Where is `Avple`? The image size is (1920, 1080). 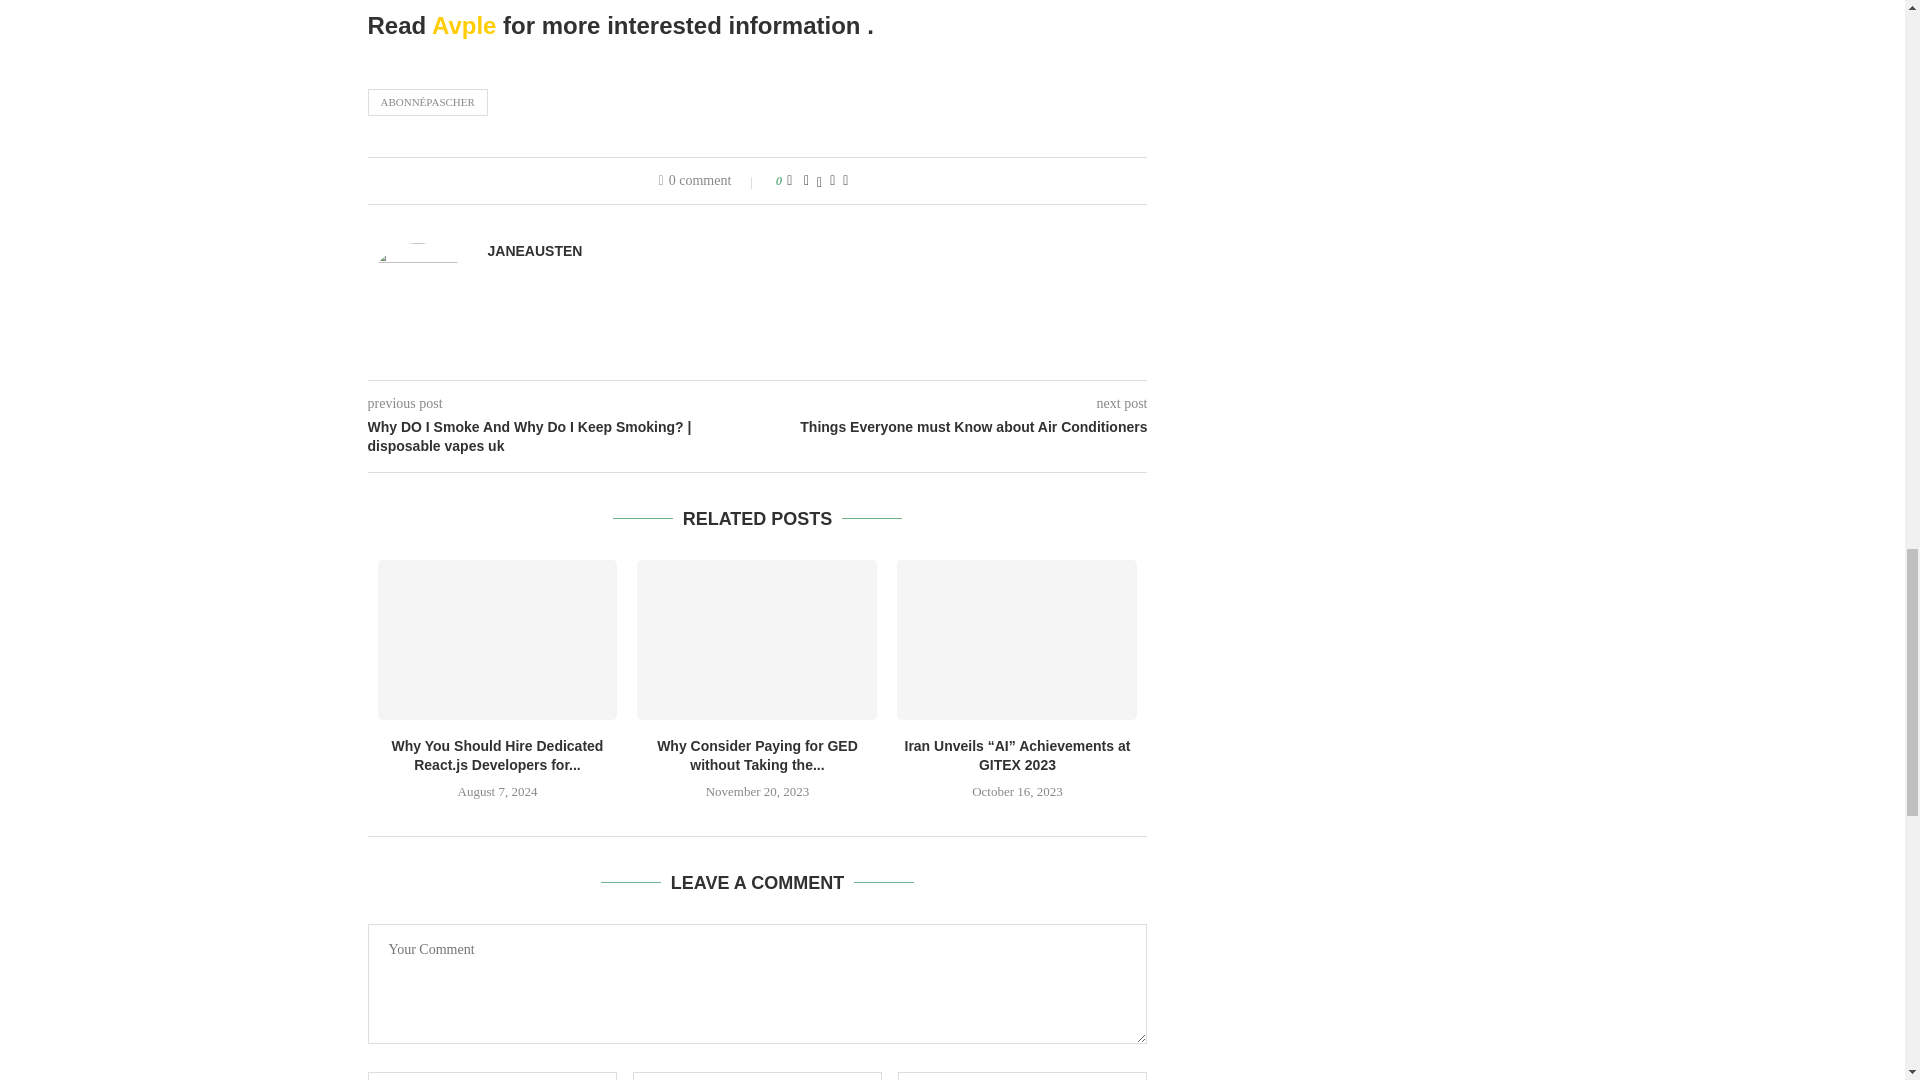 Avple is located at coordinates (464, 24).